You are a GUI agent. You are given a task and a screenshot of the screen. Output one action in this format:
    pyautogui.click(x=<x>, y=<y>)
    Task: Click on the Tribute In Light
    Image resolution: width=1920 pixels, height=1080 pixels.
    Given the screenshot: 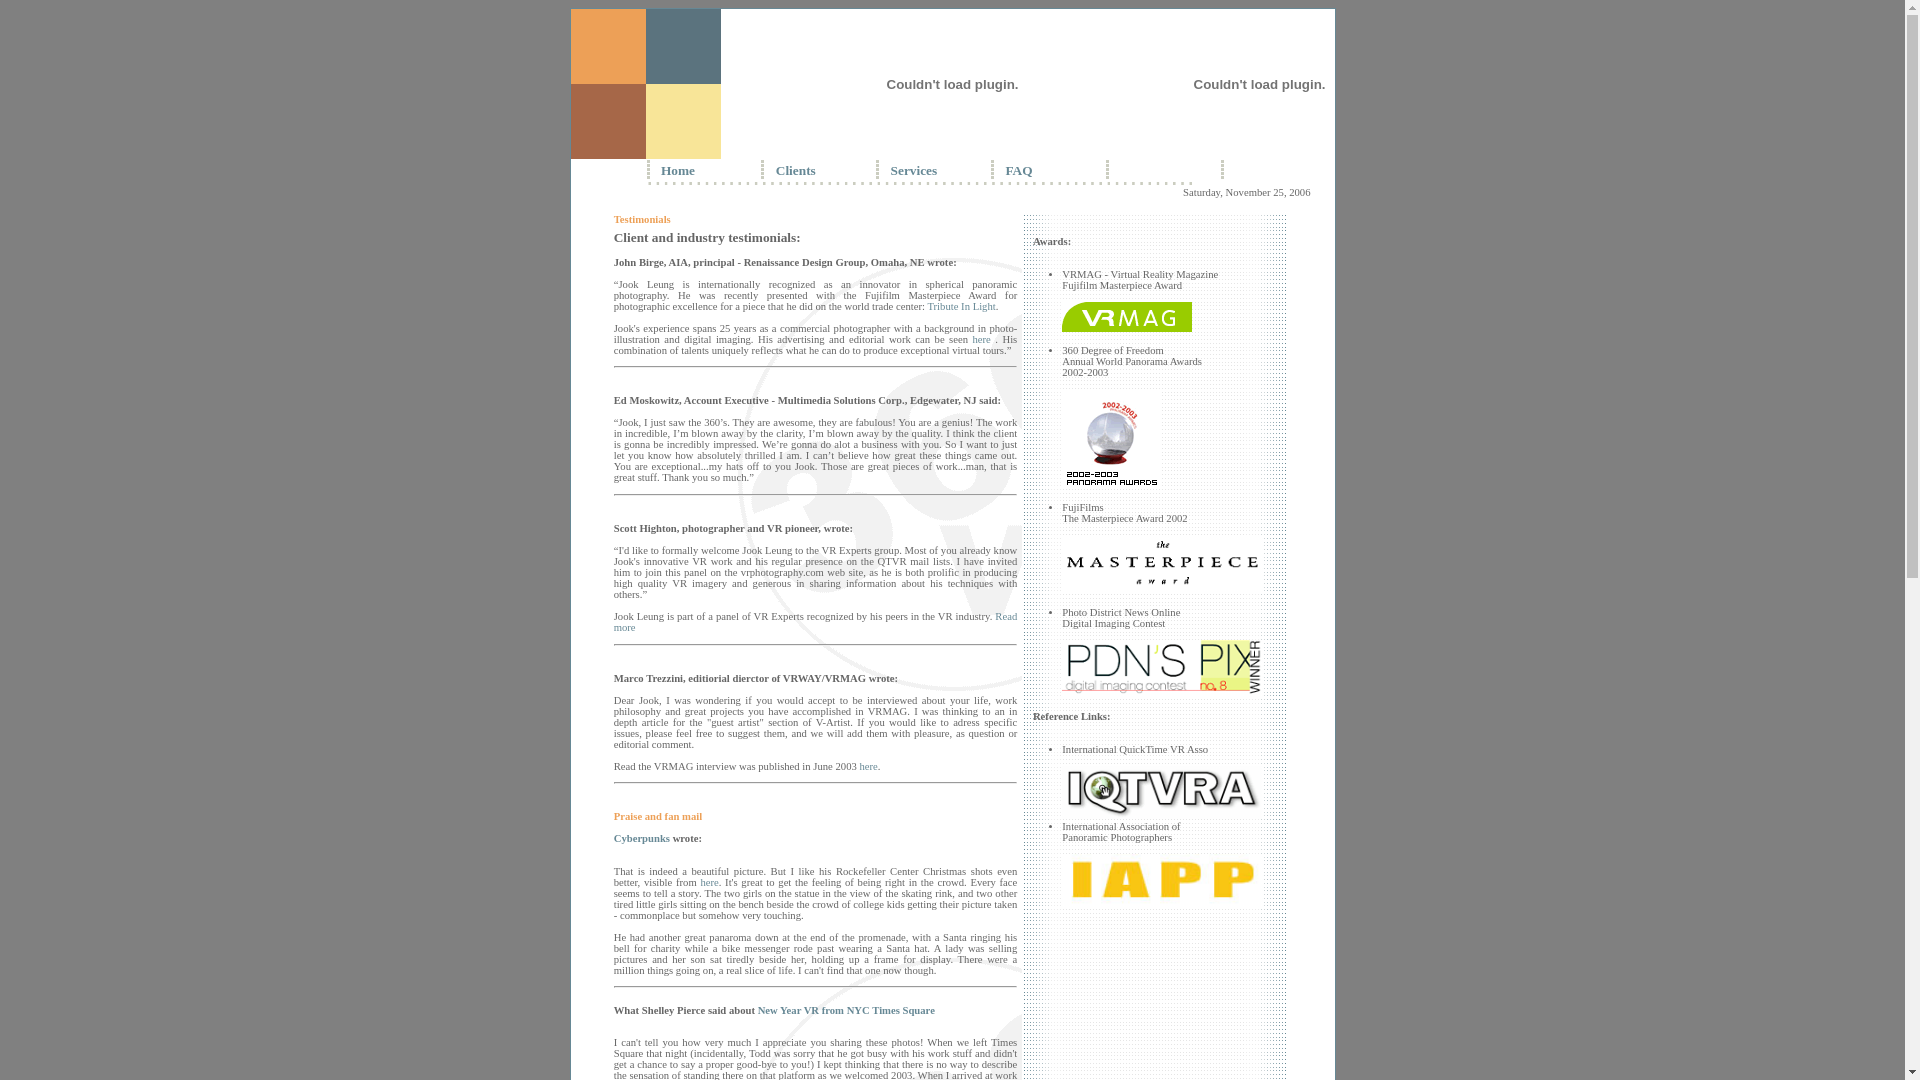 What is the action you would take?
    pyautogui.click(x=960, y=306)
    